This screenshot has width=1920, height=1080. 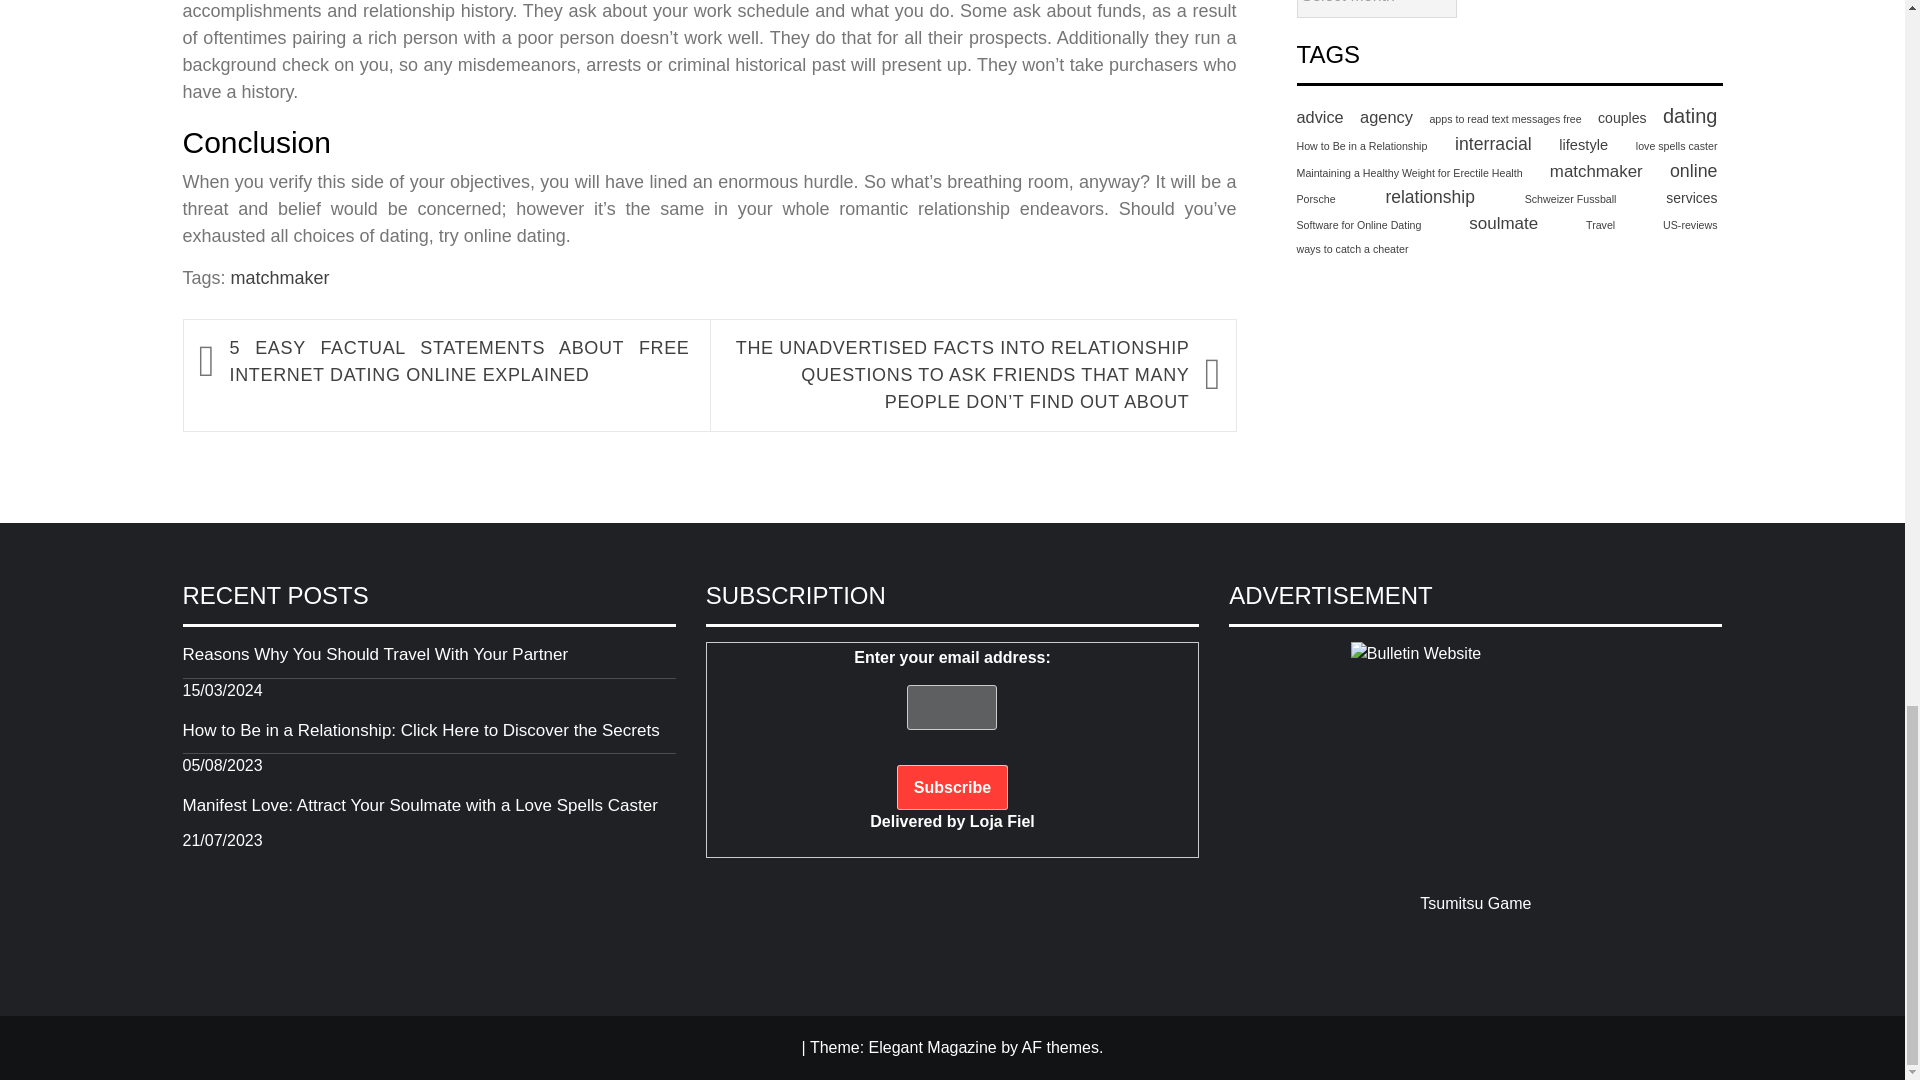 I want to click on Bulletin Website, so click(x=1476, y=766).